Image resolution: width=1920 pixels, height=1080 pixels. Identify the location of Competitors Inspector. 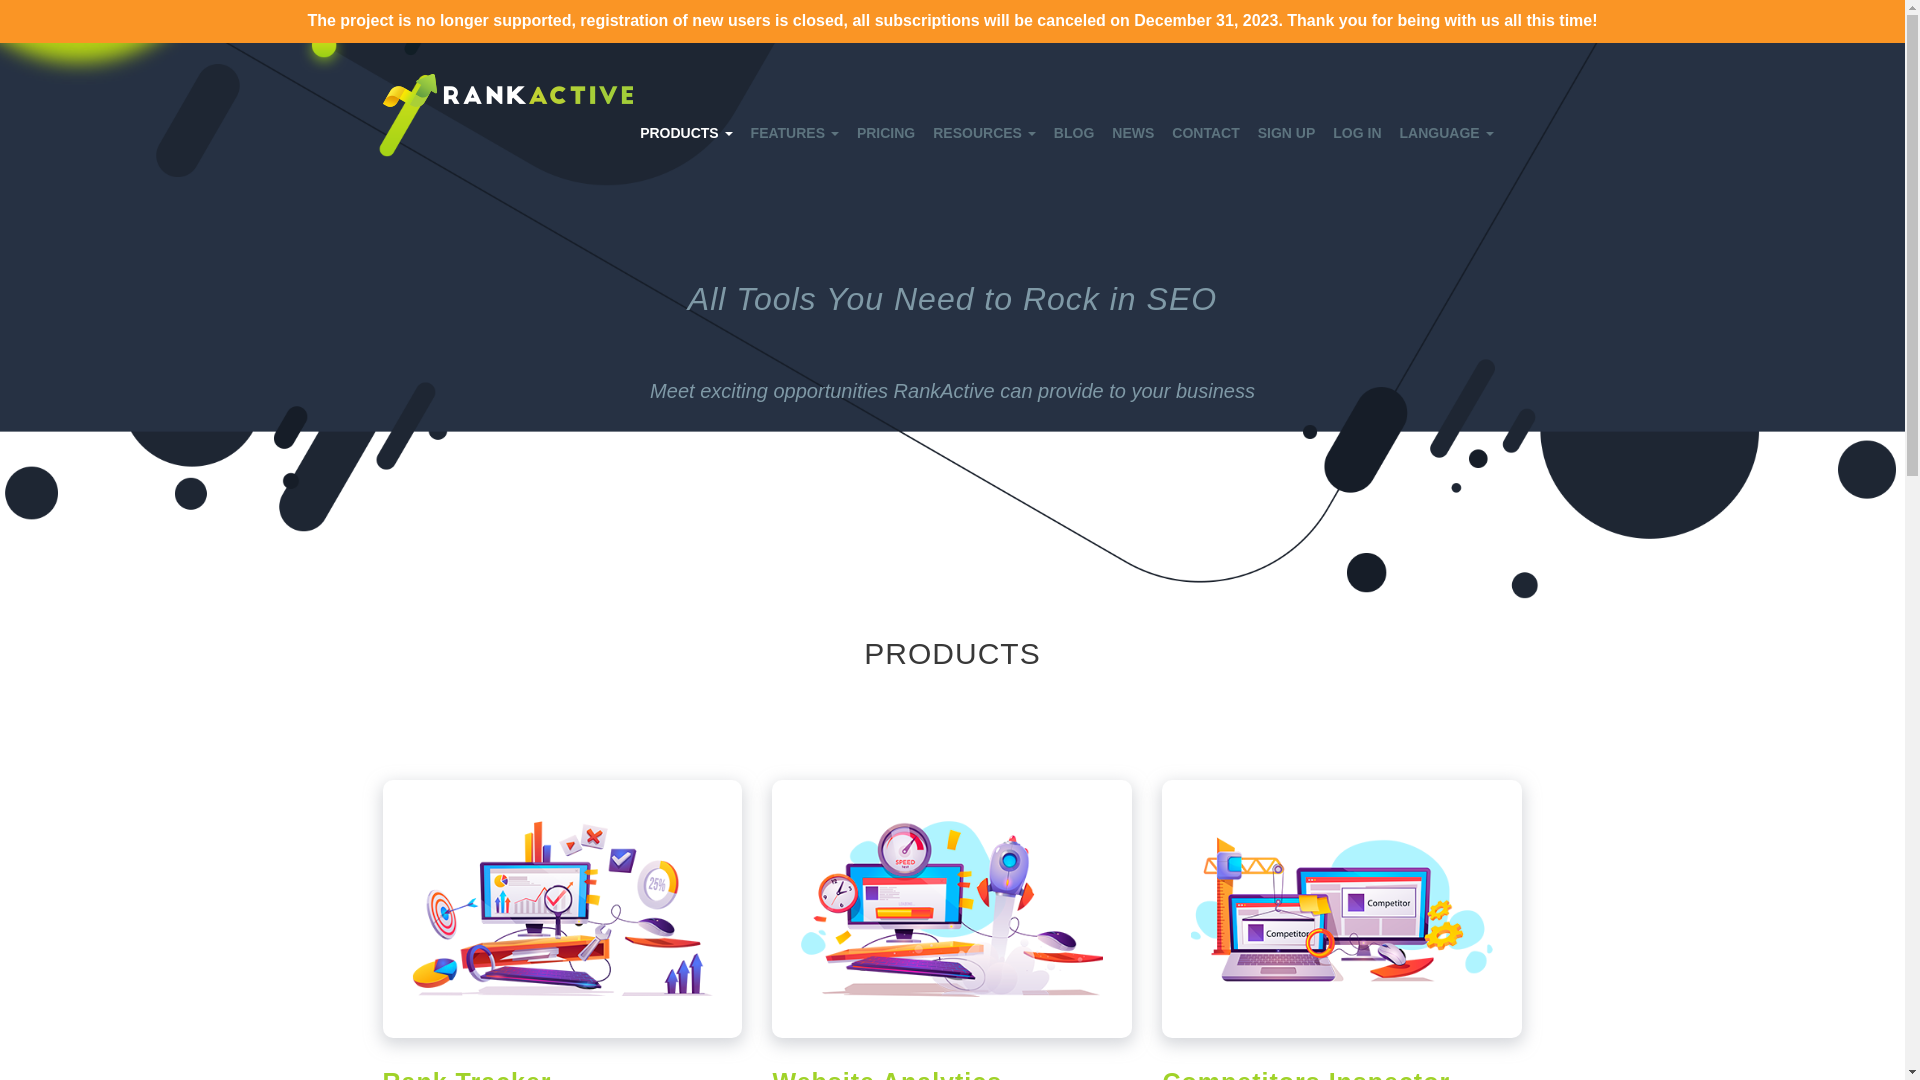
(1305, 1074).